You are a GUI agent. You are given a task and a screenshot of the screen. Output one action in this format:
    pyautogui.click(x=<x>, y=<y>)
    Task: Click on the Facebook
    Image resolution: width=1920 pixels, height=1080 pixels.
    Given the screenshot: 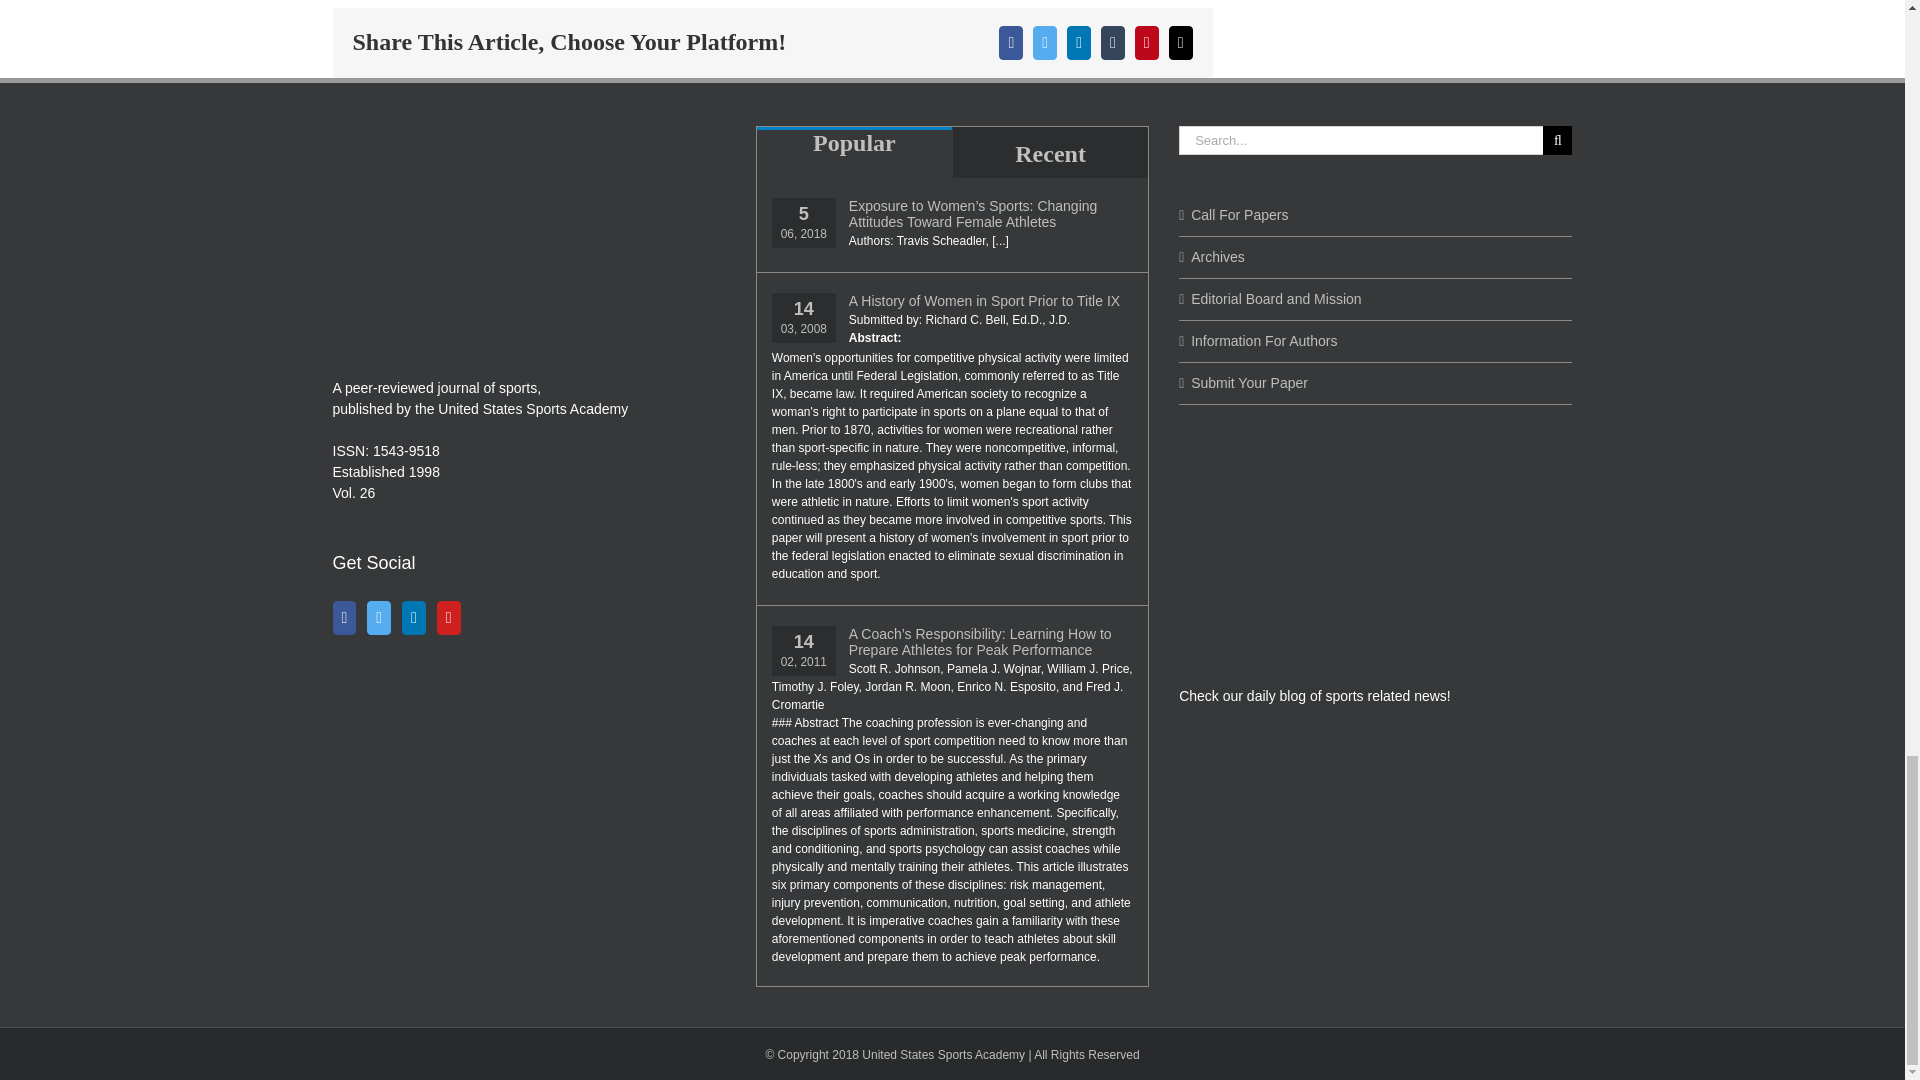 What is the action you would take?
    pyautogui.click(x=1010, y=42)
    